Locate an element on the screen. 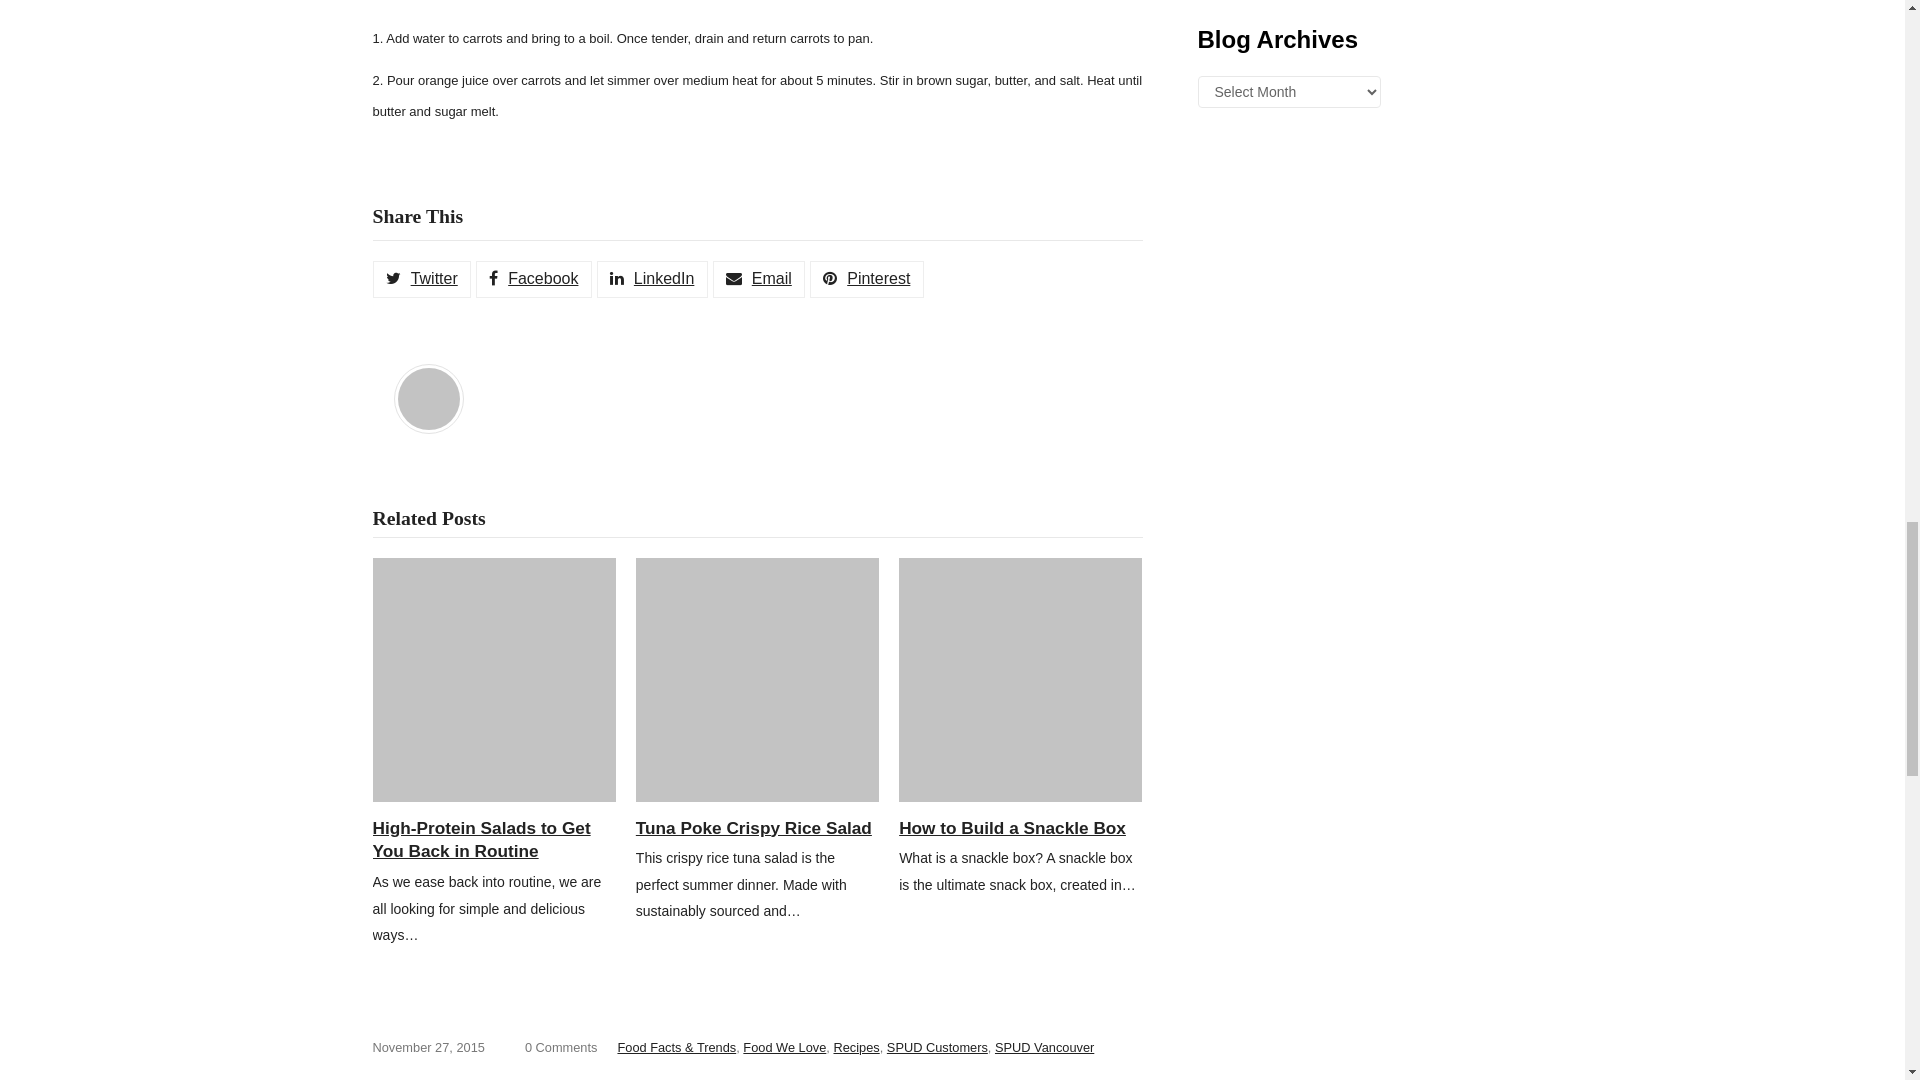 The width and height of the screenshot is (1920, 1080). How to Build a Snackle Box is located at coordinates (1020, 680).